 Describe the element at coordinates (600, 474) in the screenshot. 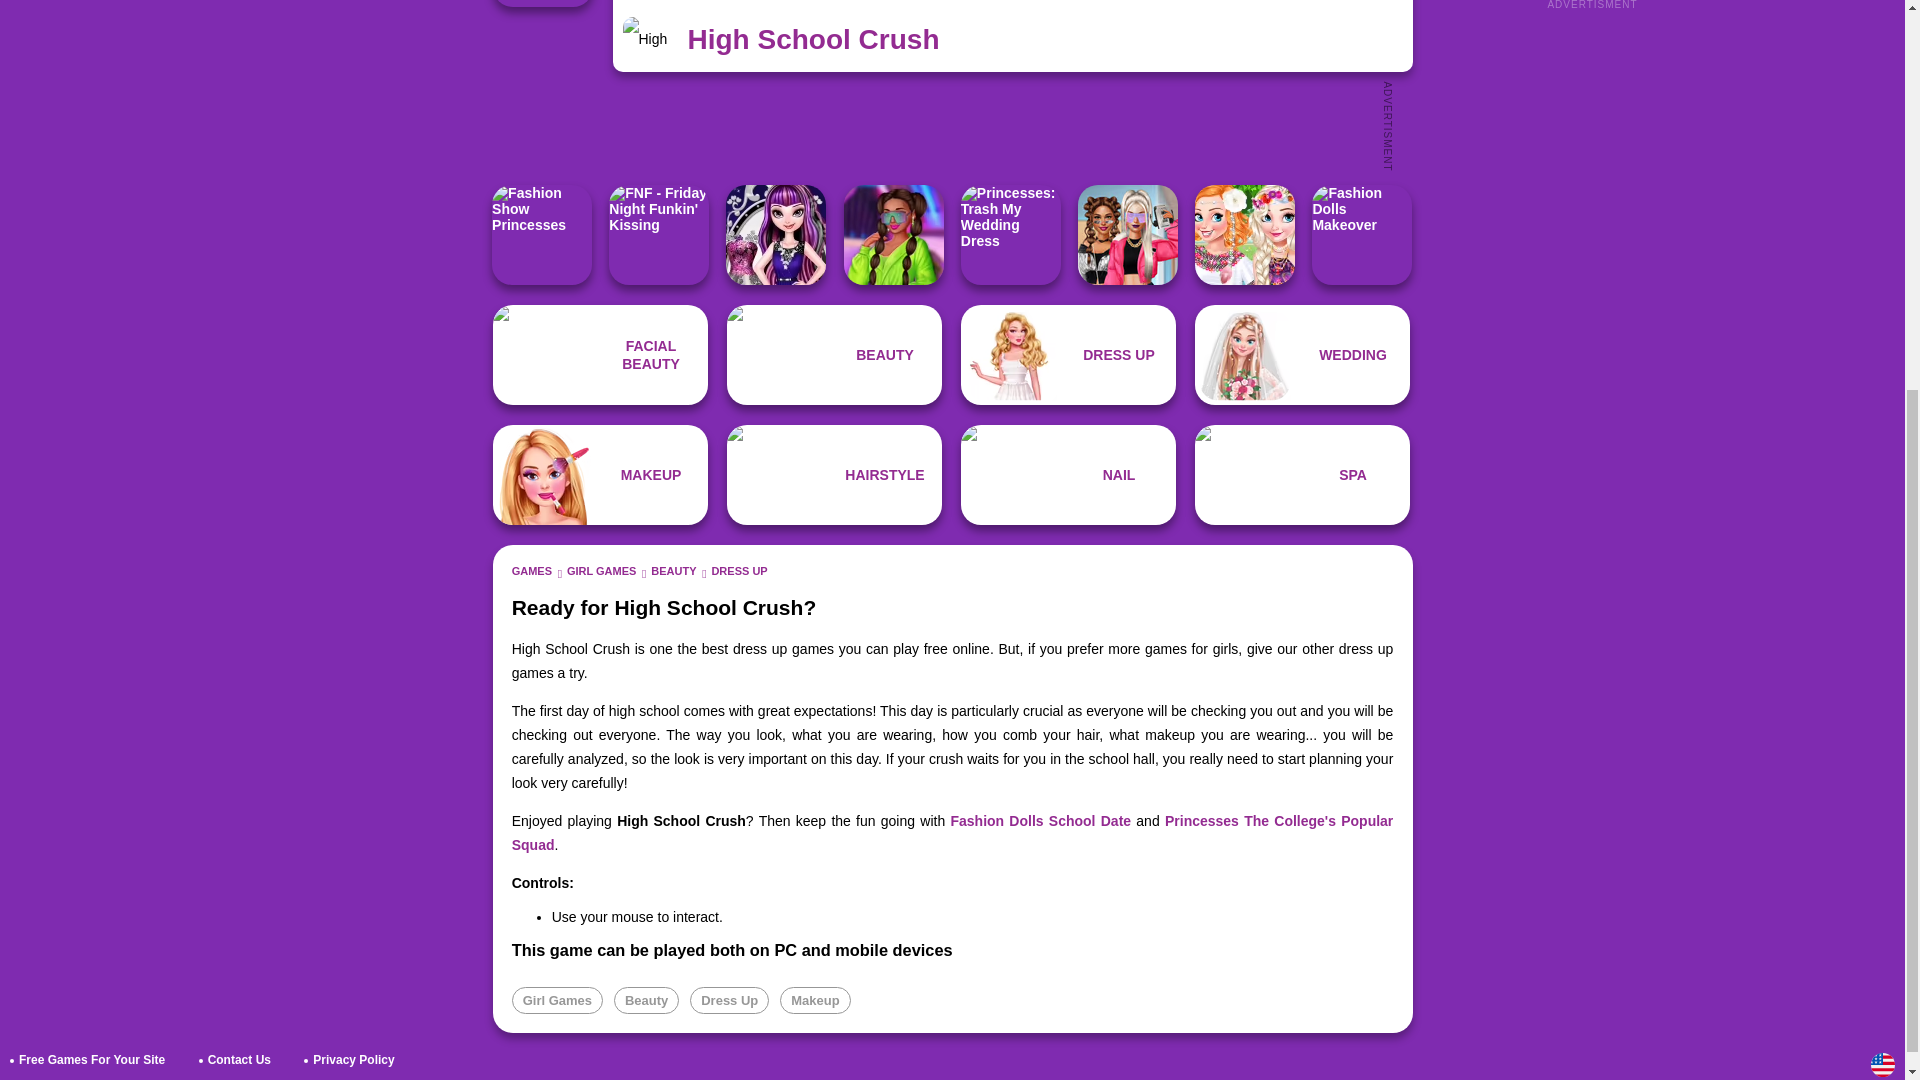

I see `MAKEUP` at that location.